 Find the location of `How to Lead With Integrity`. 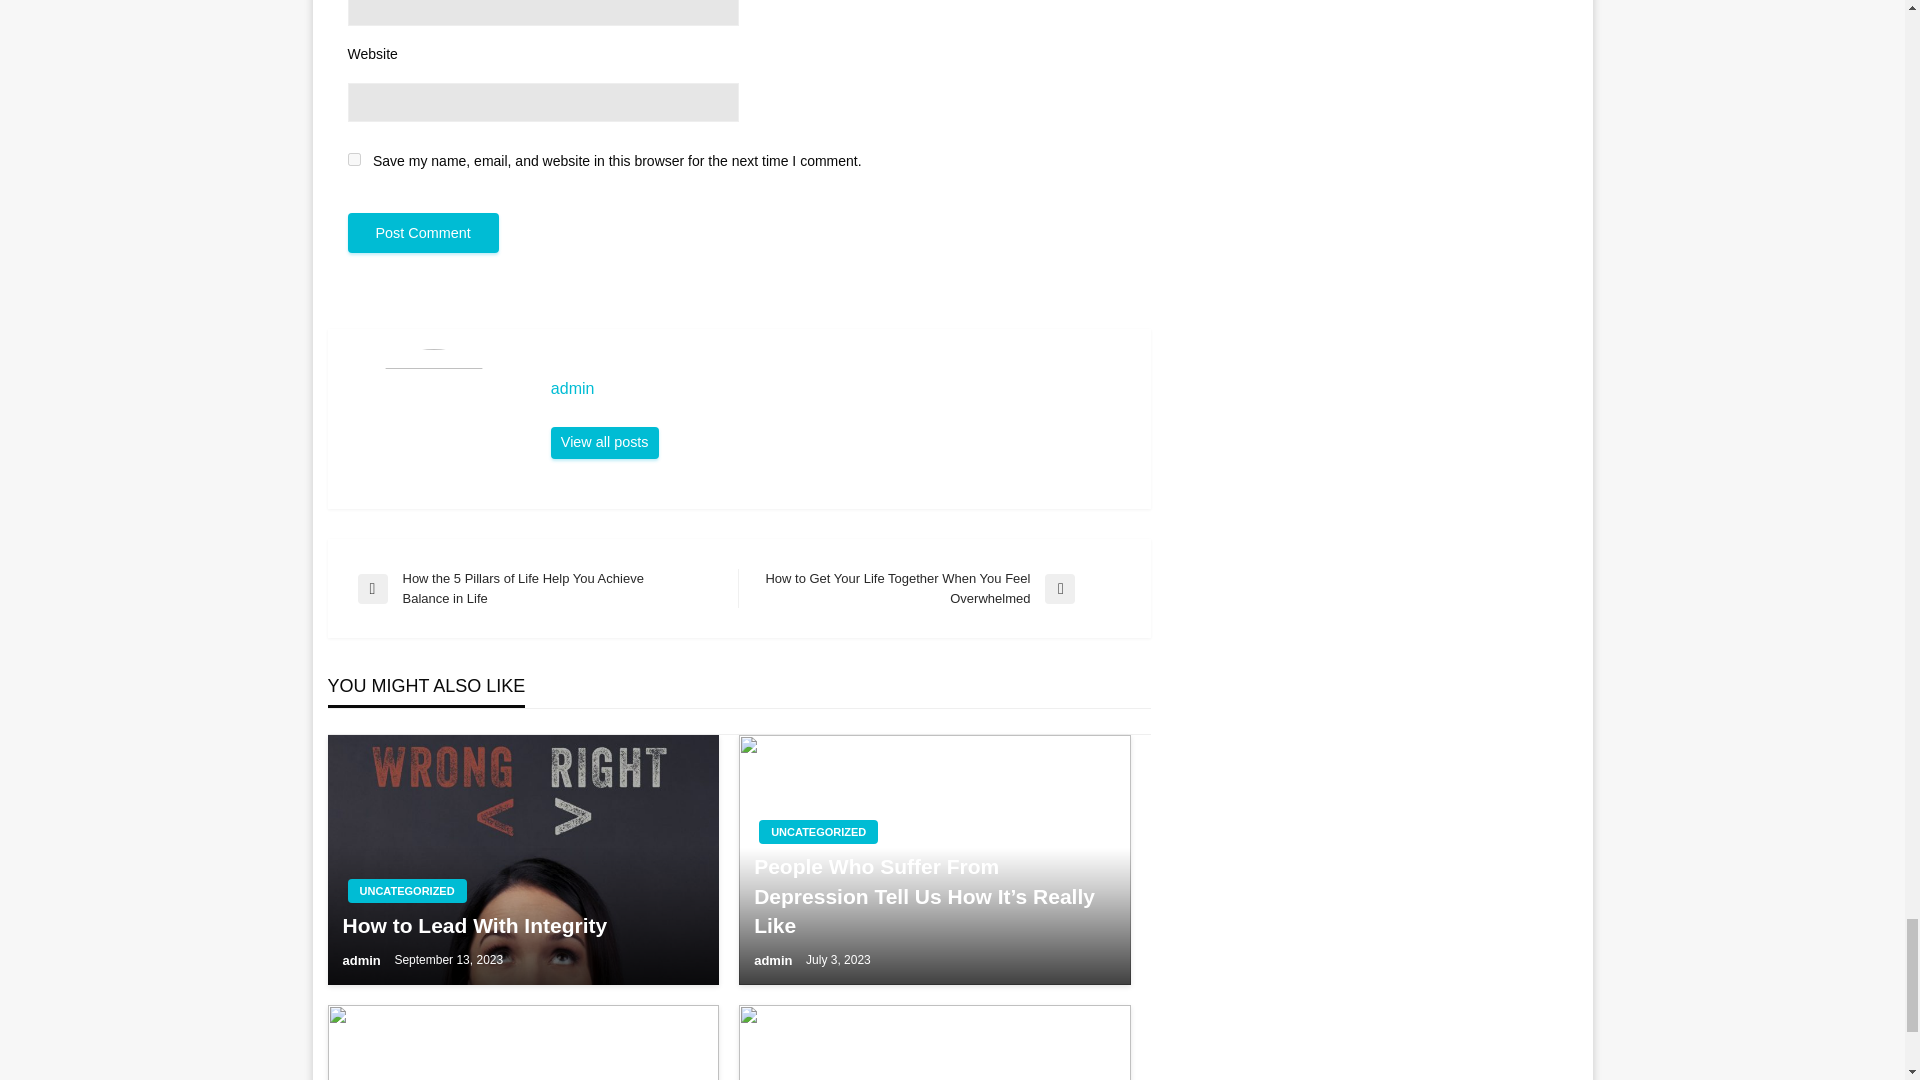

How to Lead With Integrity is located at coordinates (522, 925).